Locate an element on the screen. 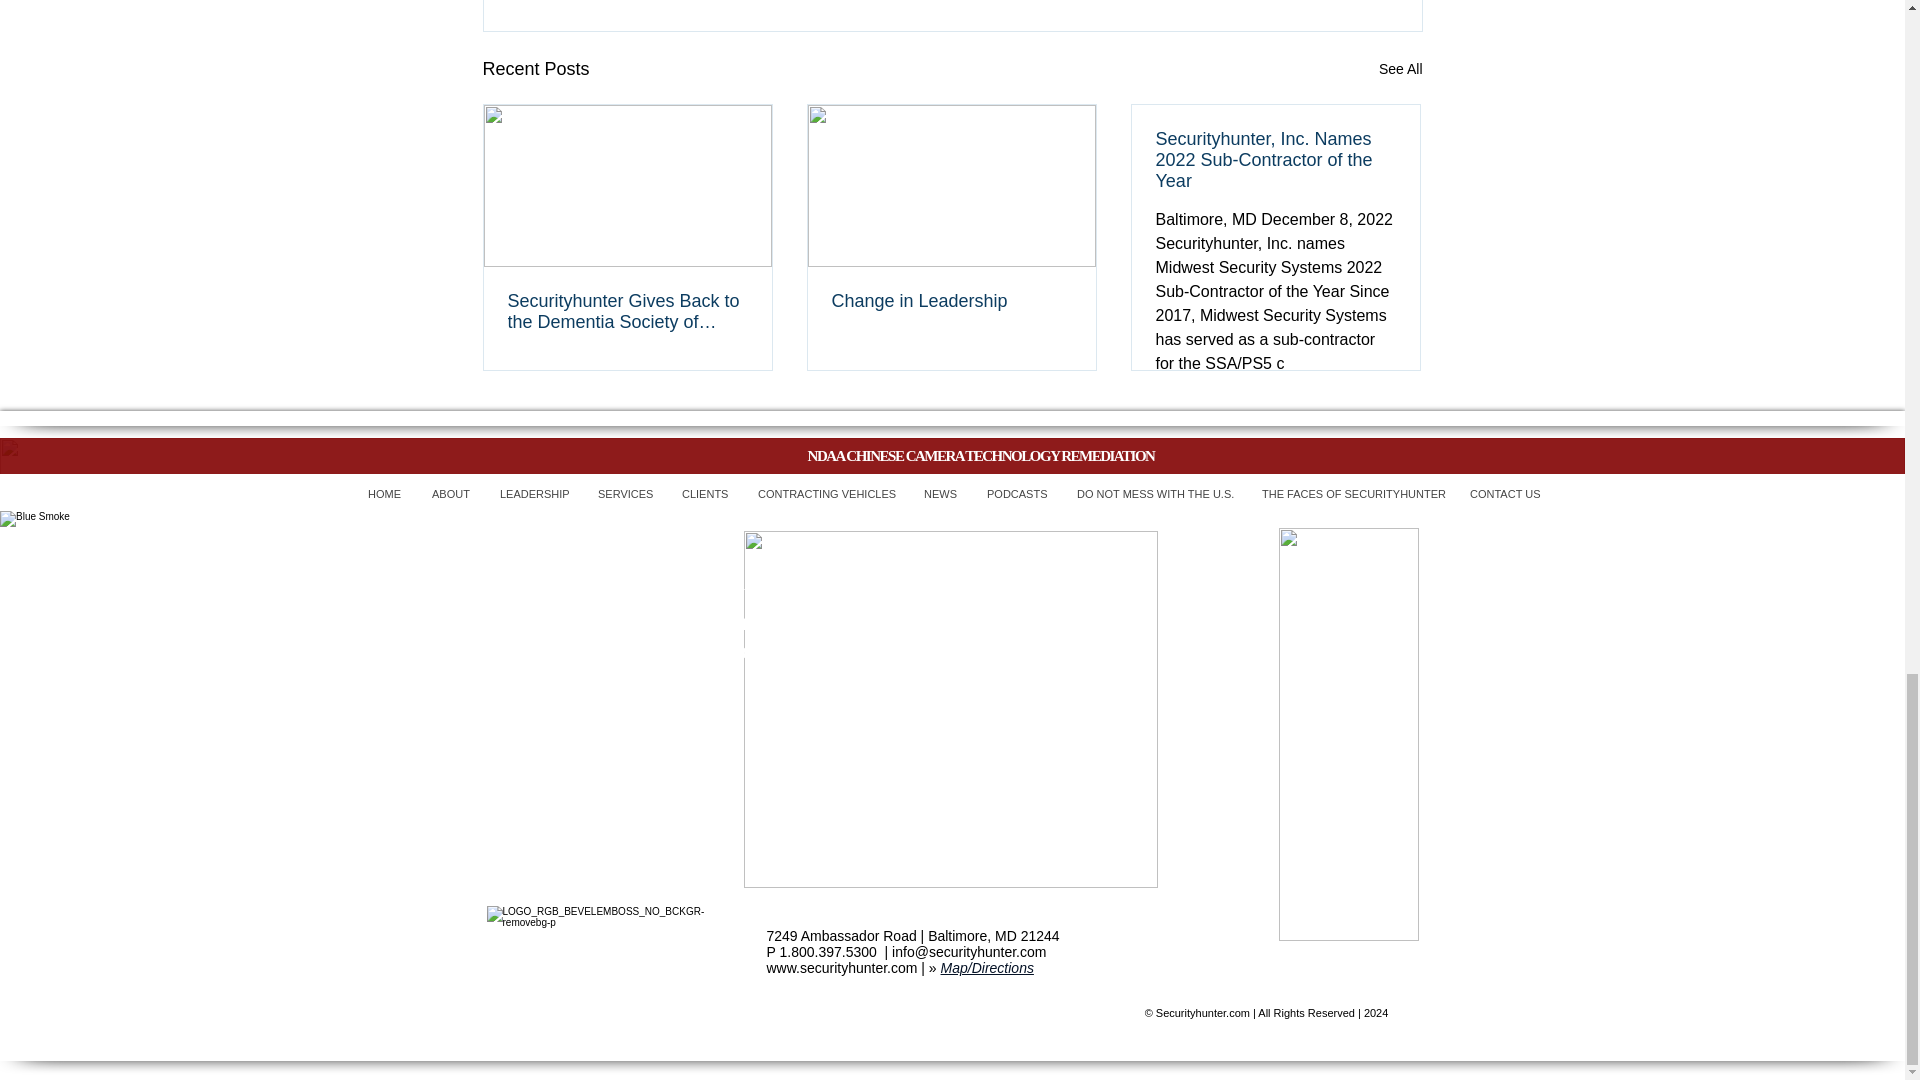  Michael S. Rogers, Founder, CEO and Chairman of the Board is located at coordinates (950, 709).